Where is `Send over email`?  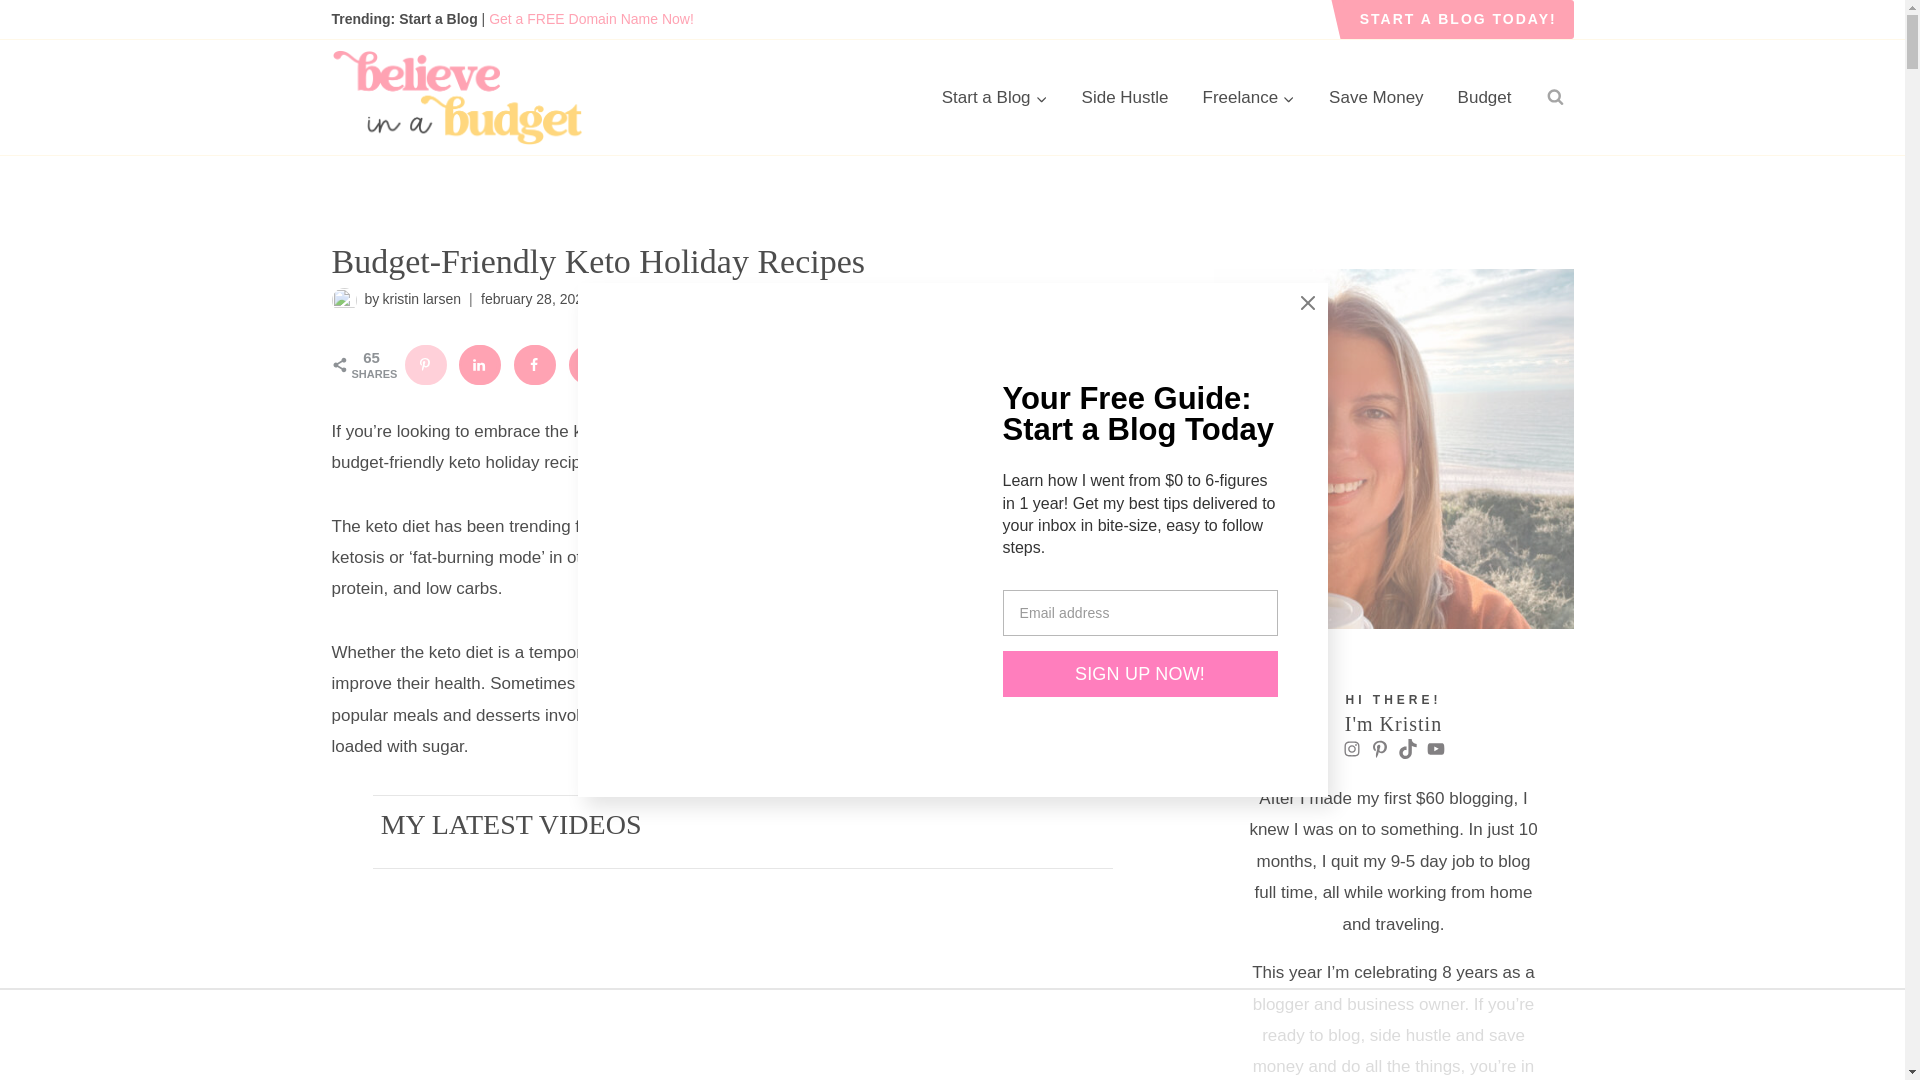 Send over email is located at coordinates (646, 364).